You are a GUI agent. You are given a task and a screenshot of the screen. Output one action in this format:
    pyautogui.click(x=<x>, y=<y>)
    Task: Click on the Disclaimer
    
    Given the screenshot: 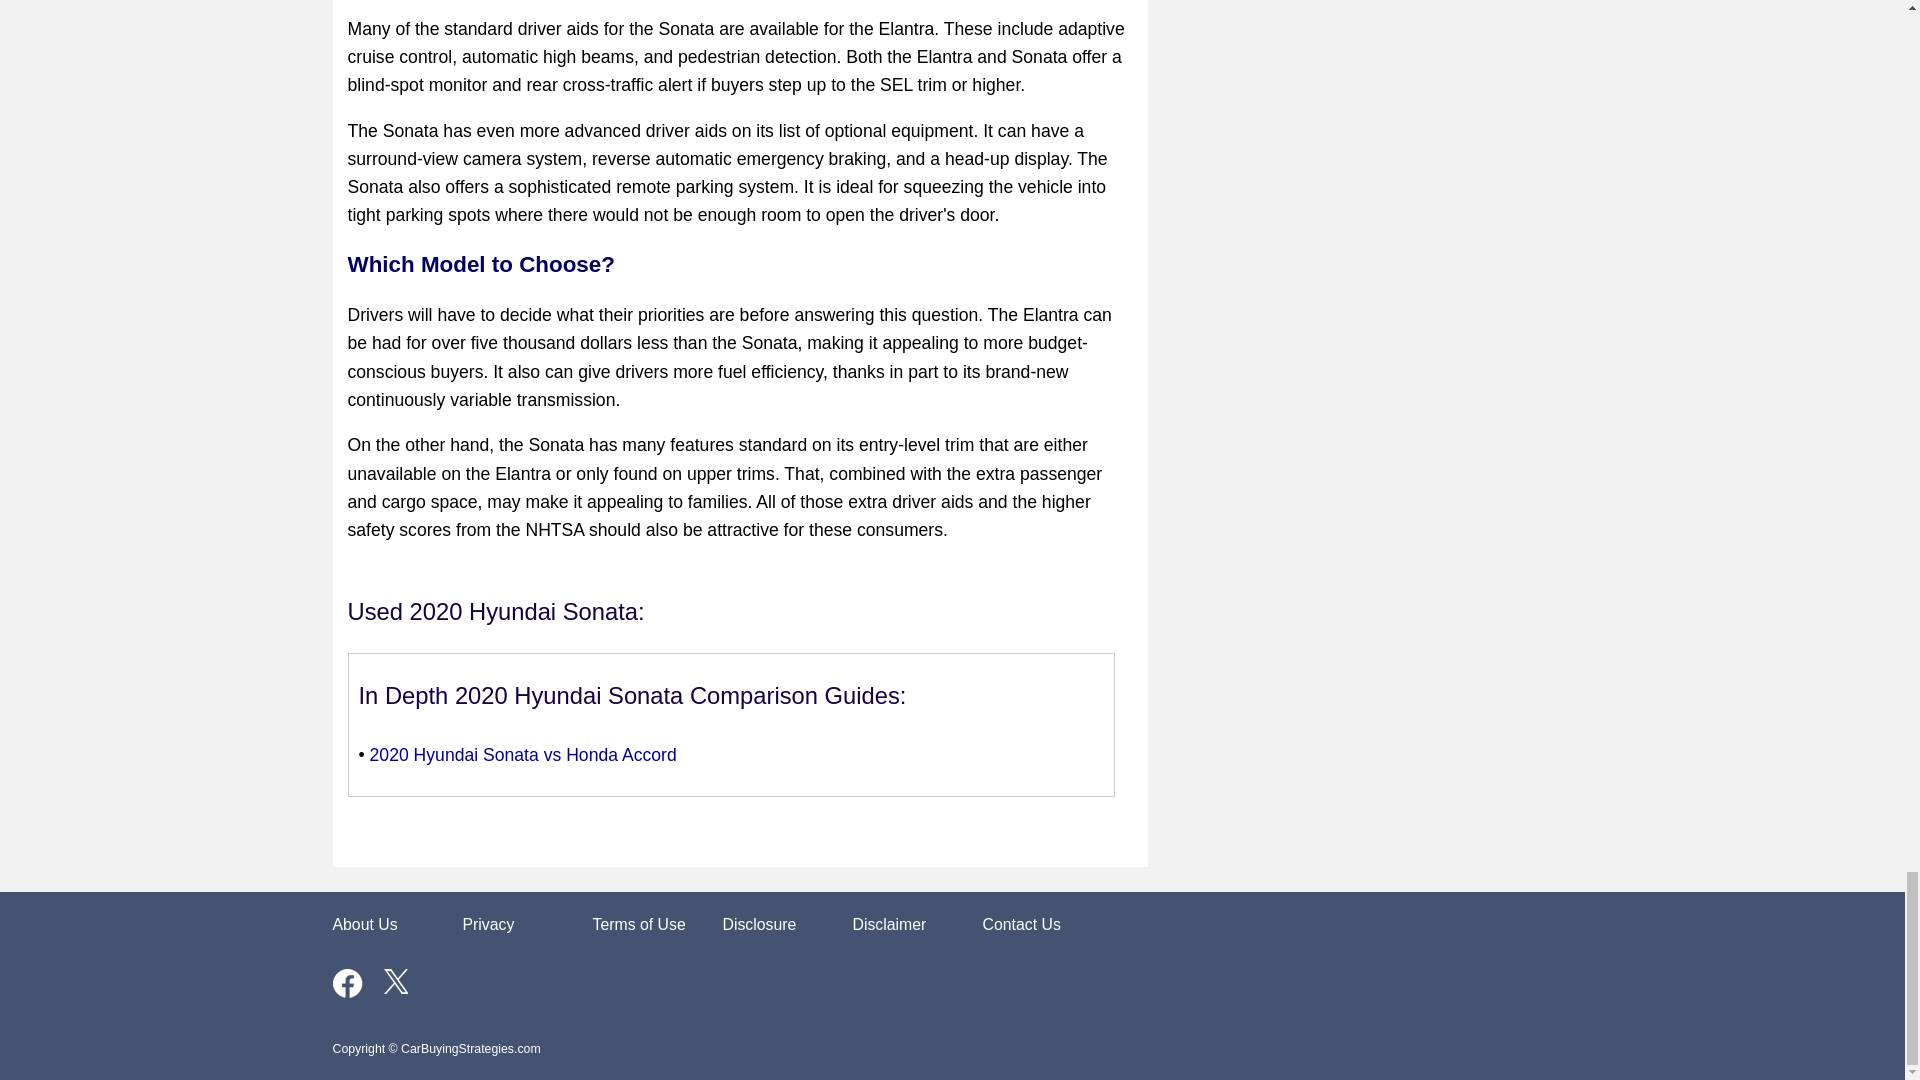 What is the action you would take?
    pyautogui.click(x=888, y=924)
    